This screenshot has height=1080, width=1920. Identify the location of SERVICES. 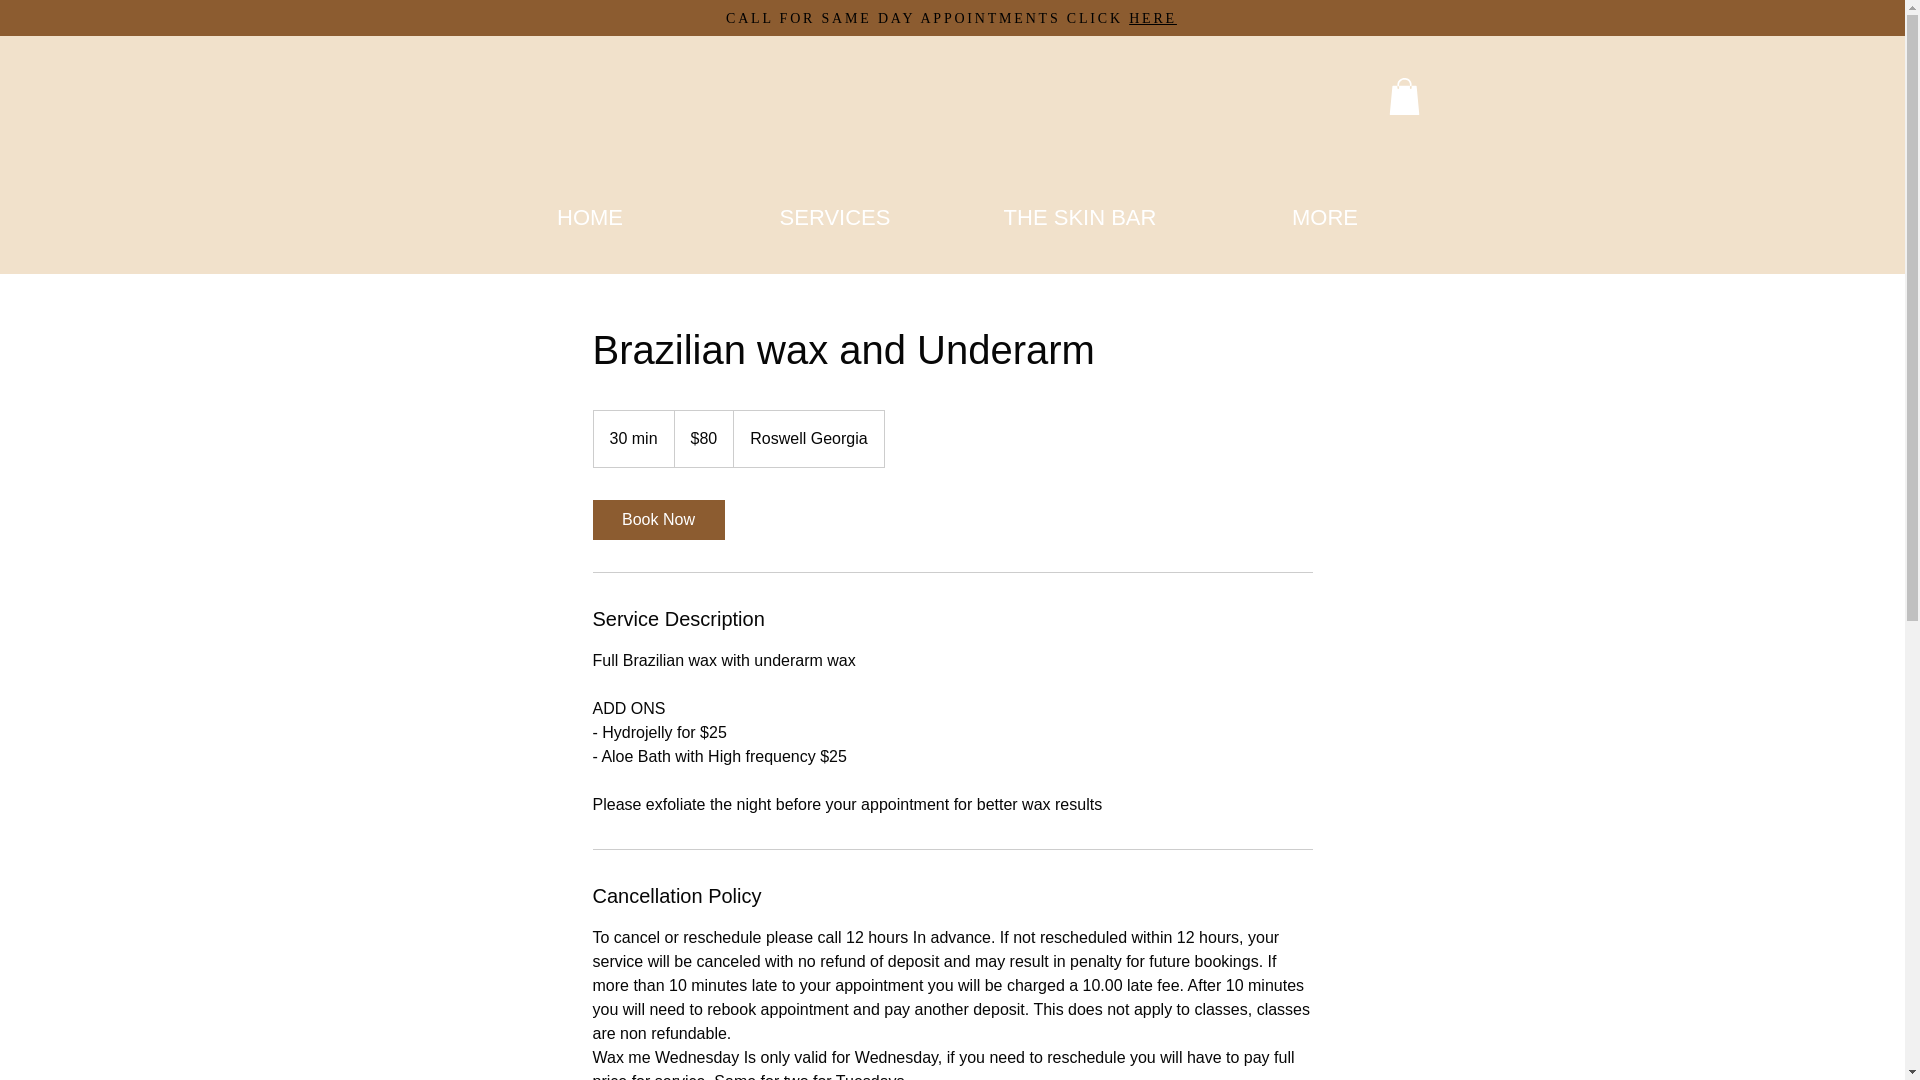
(834, 216).